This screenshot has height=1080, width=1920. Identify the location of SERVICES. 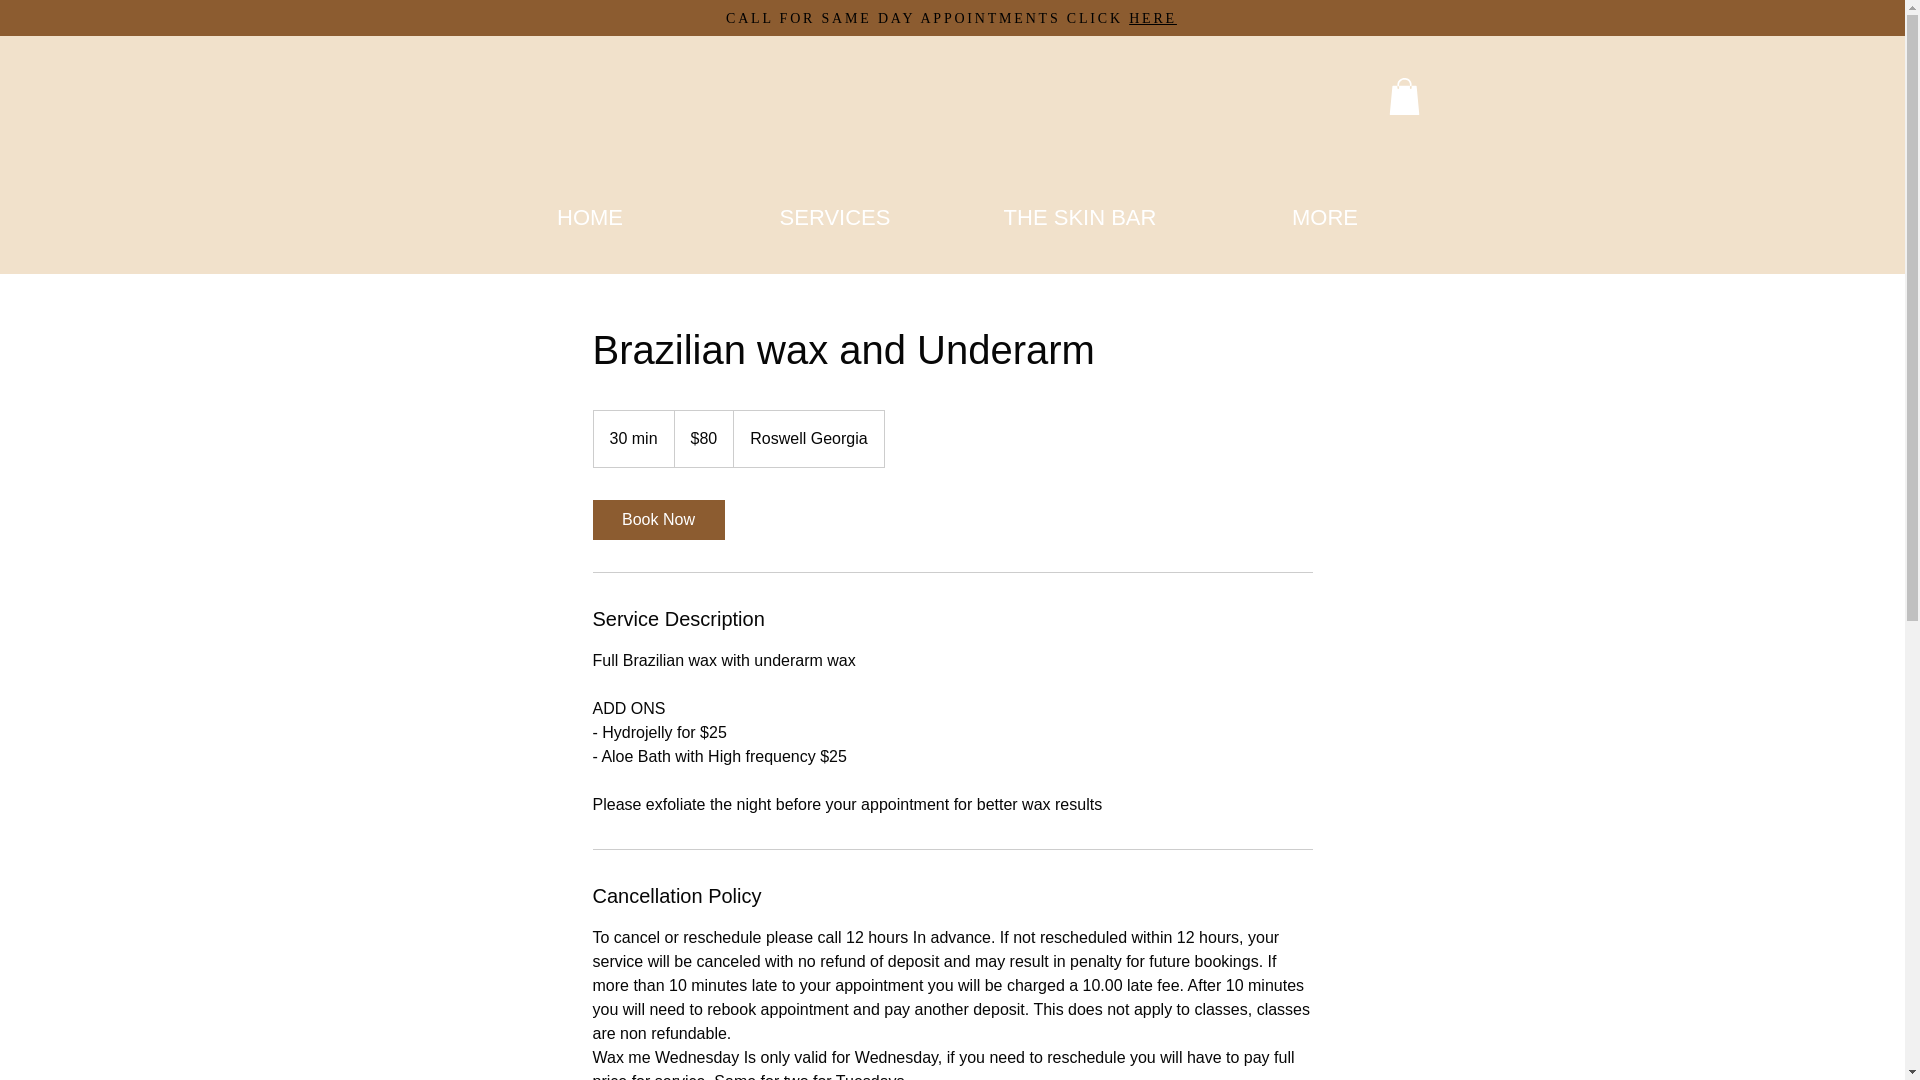
(834, 216).